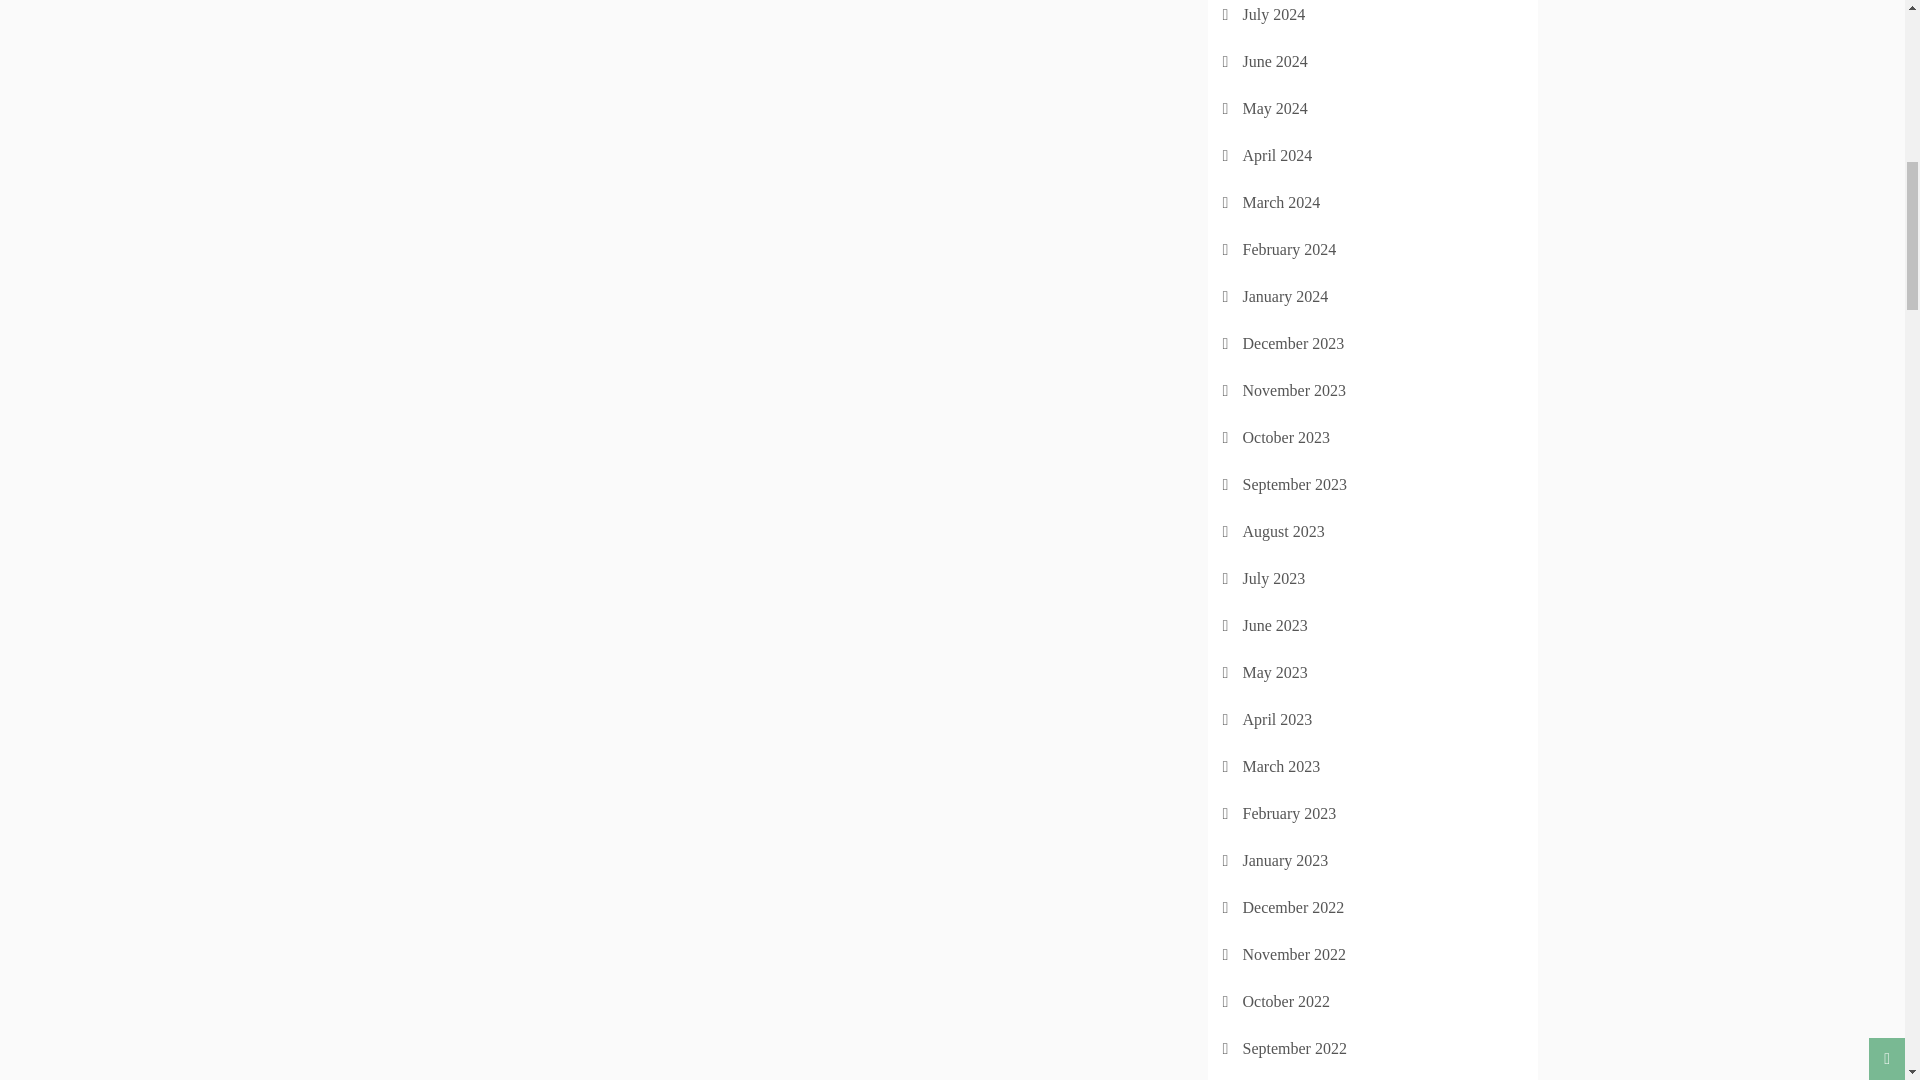 The image size is (1920, 1080). I want to click on July 2024, so click(1274, 14).